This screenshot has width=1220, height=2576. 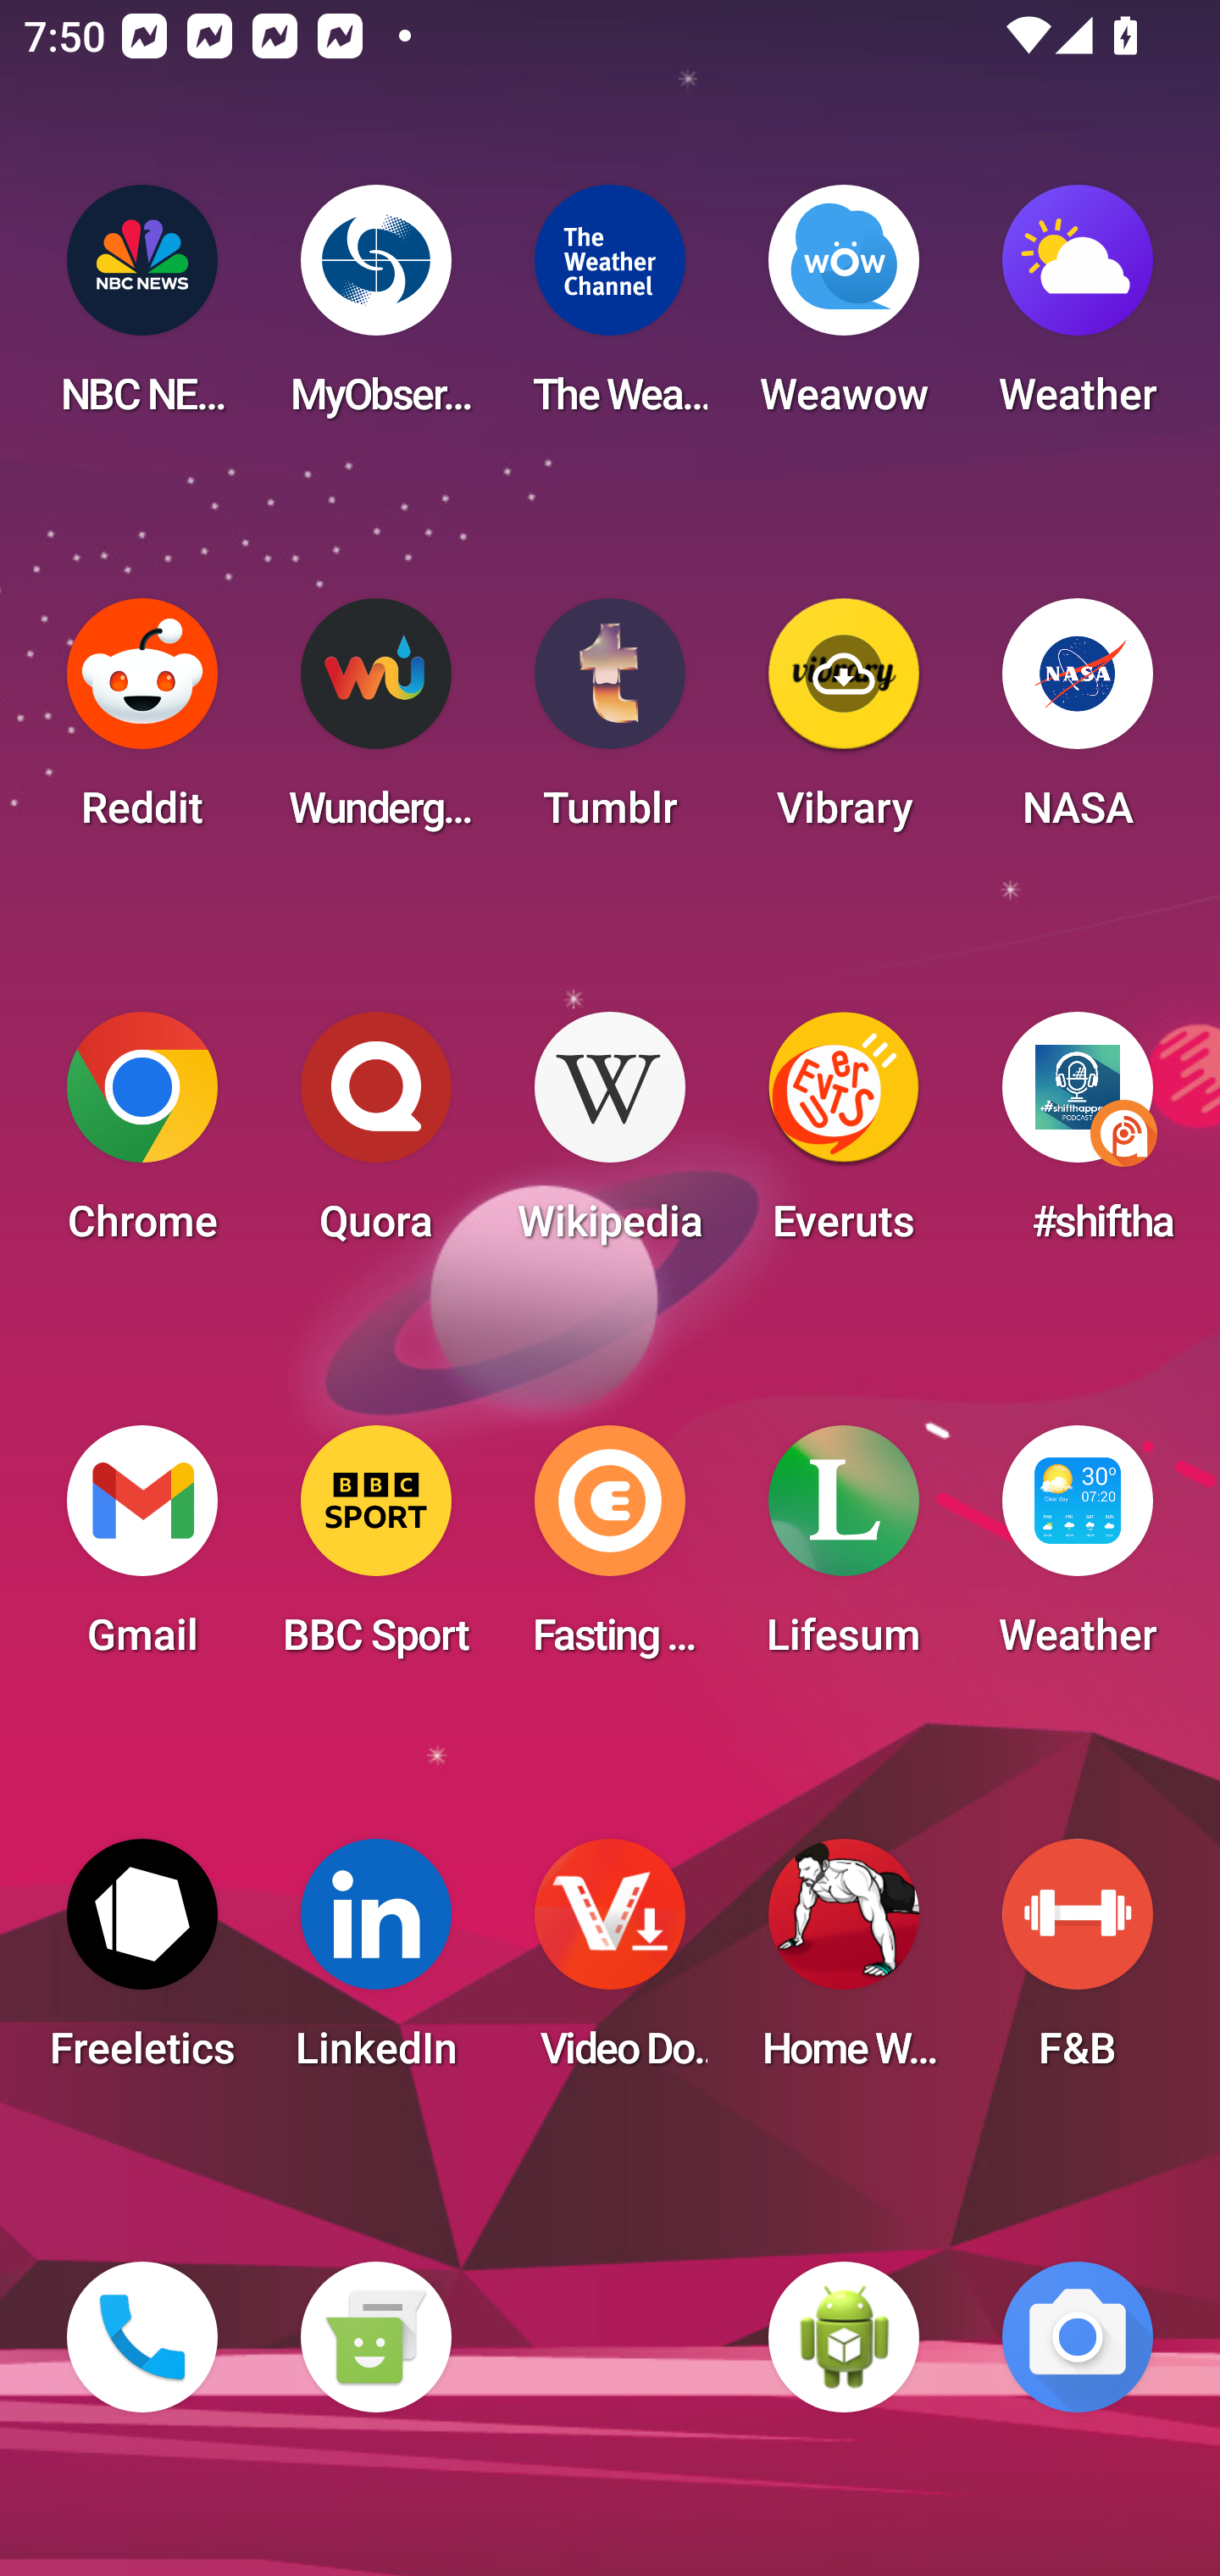 What do you see at coordinates (610, 1964) in the screenshot?
I see `Video Downloader & Ace Player` at bounding box center [610, 1964].